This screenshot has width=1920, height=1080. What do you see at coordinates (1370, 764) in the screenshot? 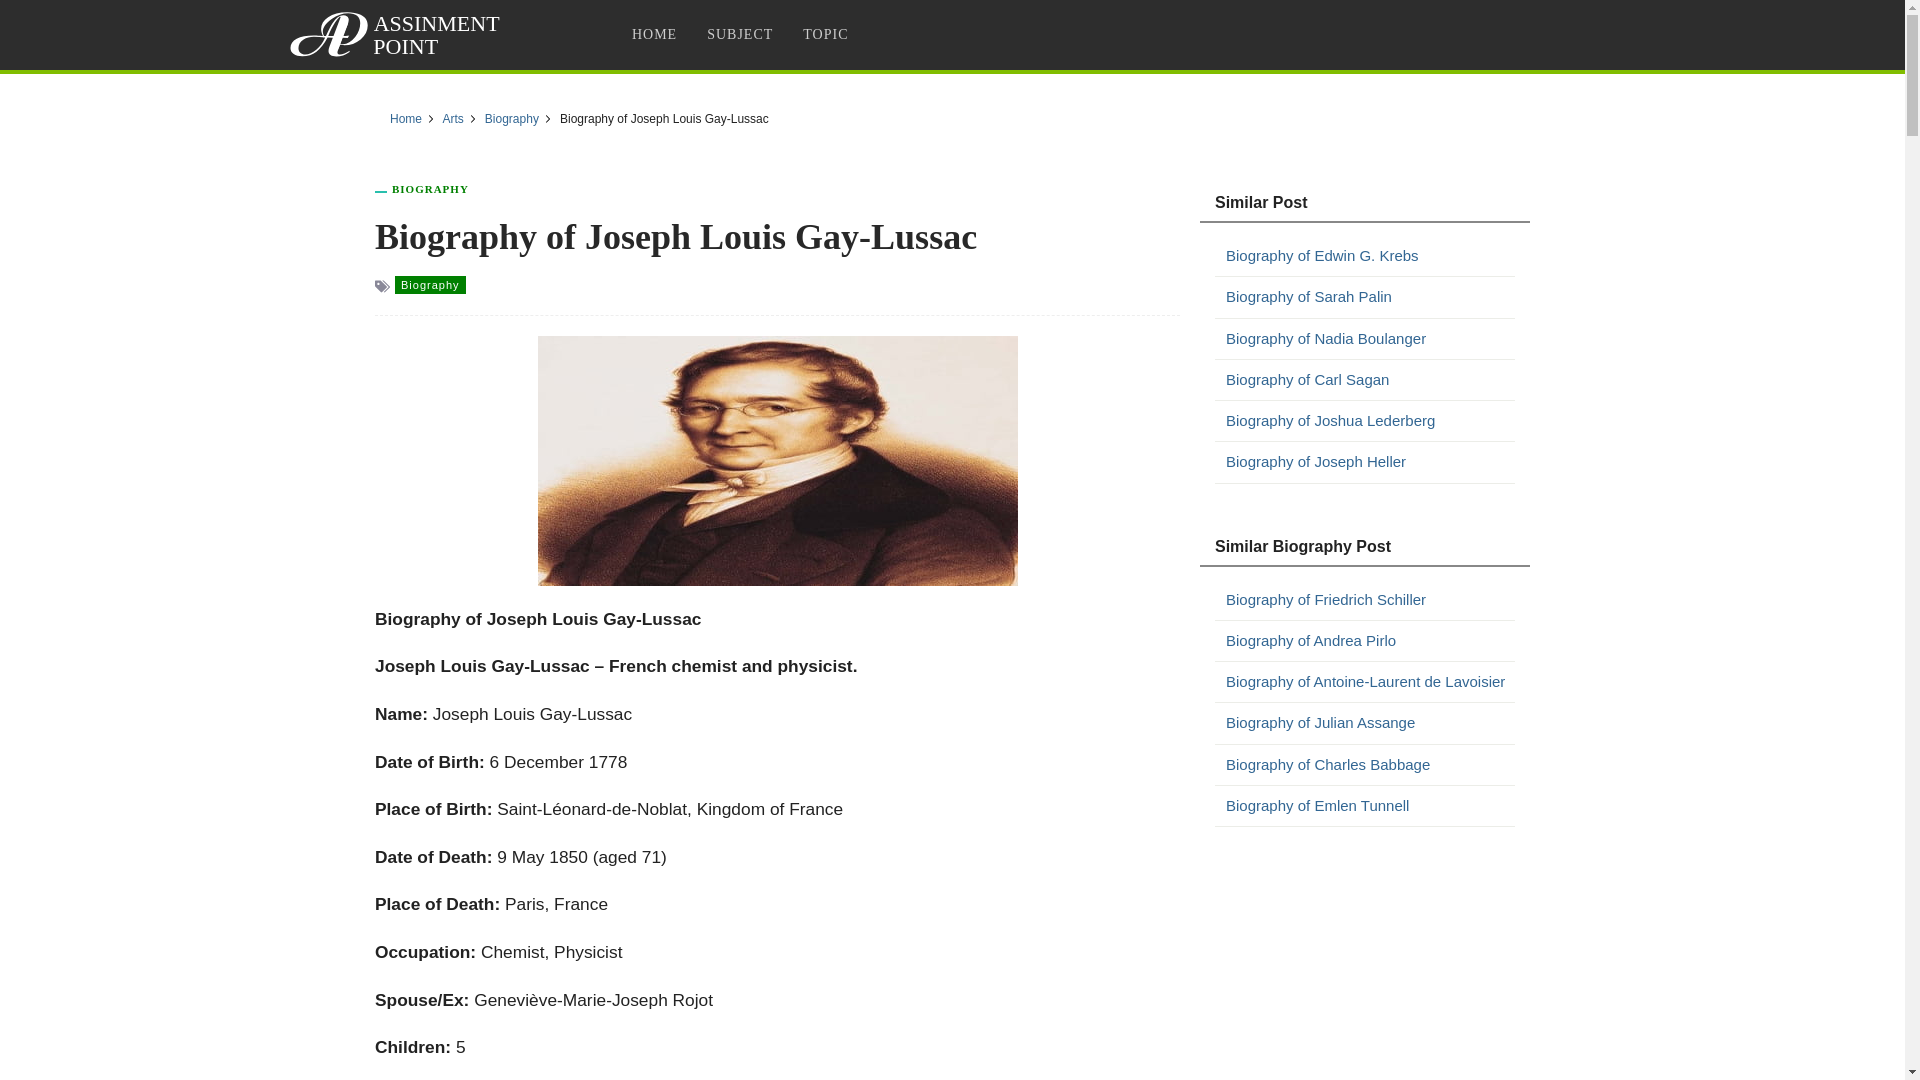
I see `Biography of Charles Babbage` at bounding box center [1370, 764].